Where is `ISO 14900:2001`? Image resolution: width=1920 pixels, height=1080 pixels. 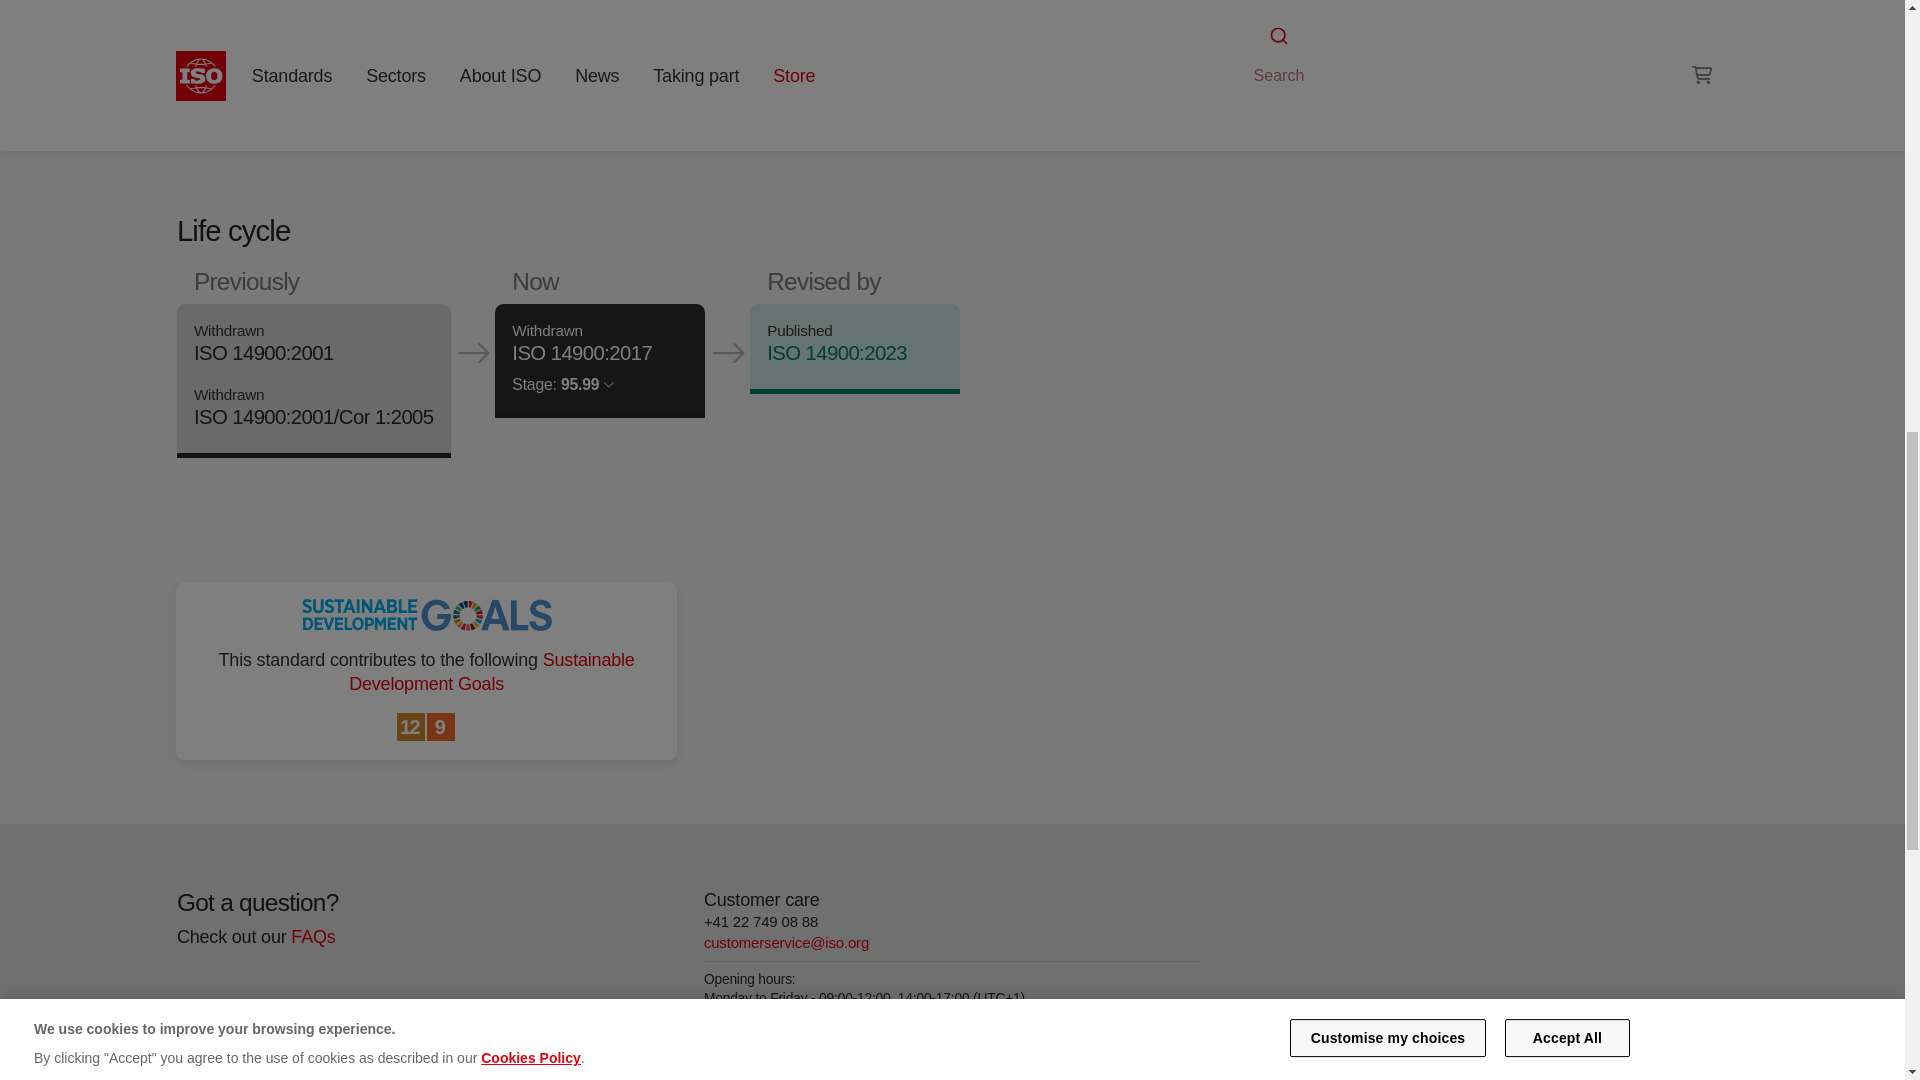 ISO 14900:2001 is located at coordinates (262, 354).